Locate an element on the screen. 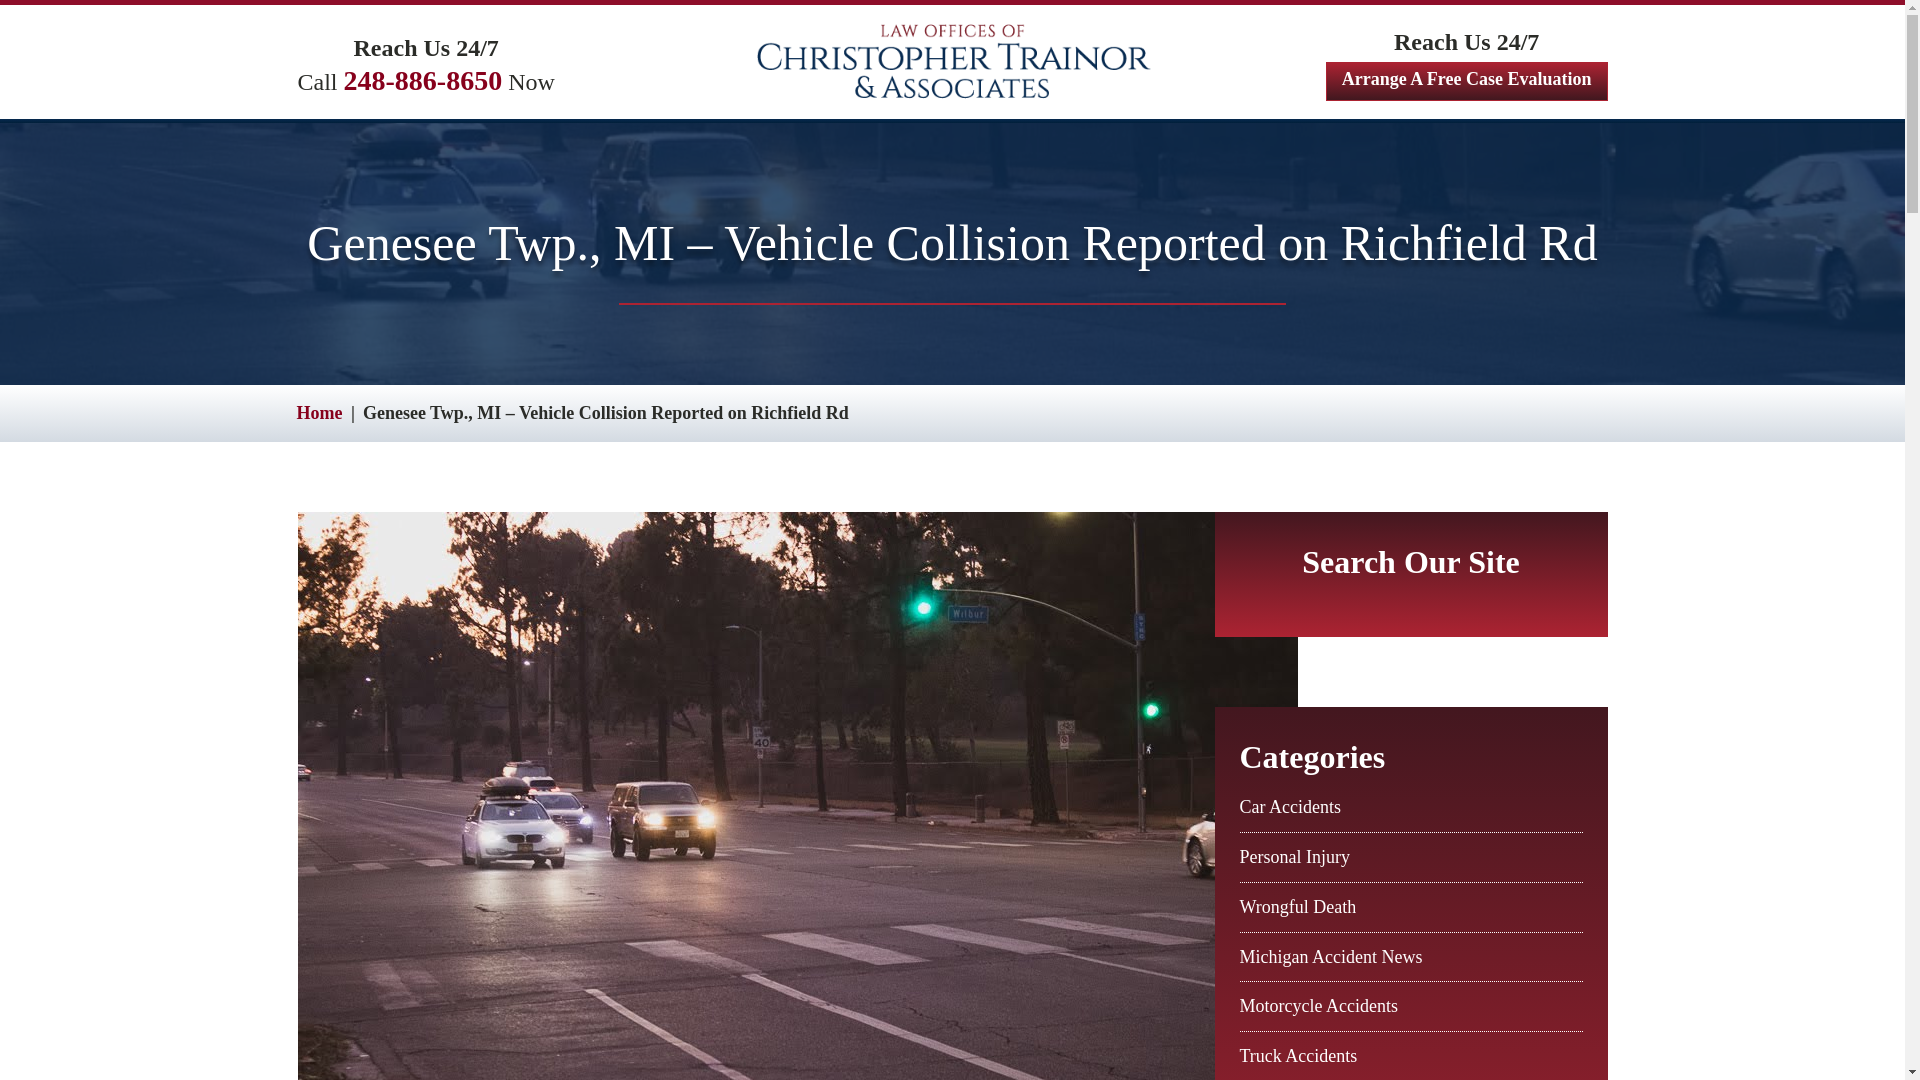 This screenshot has width=1920, height=1080. Wrongful Death is located at coordinates (1298, 906).